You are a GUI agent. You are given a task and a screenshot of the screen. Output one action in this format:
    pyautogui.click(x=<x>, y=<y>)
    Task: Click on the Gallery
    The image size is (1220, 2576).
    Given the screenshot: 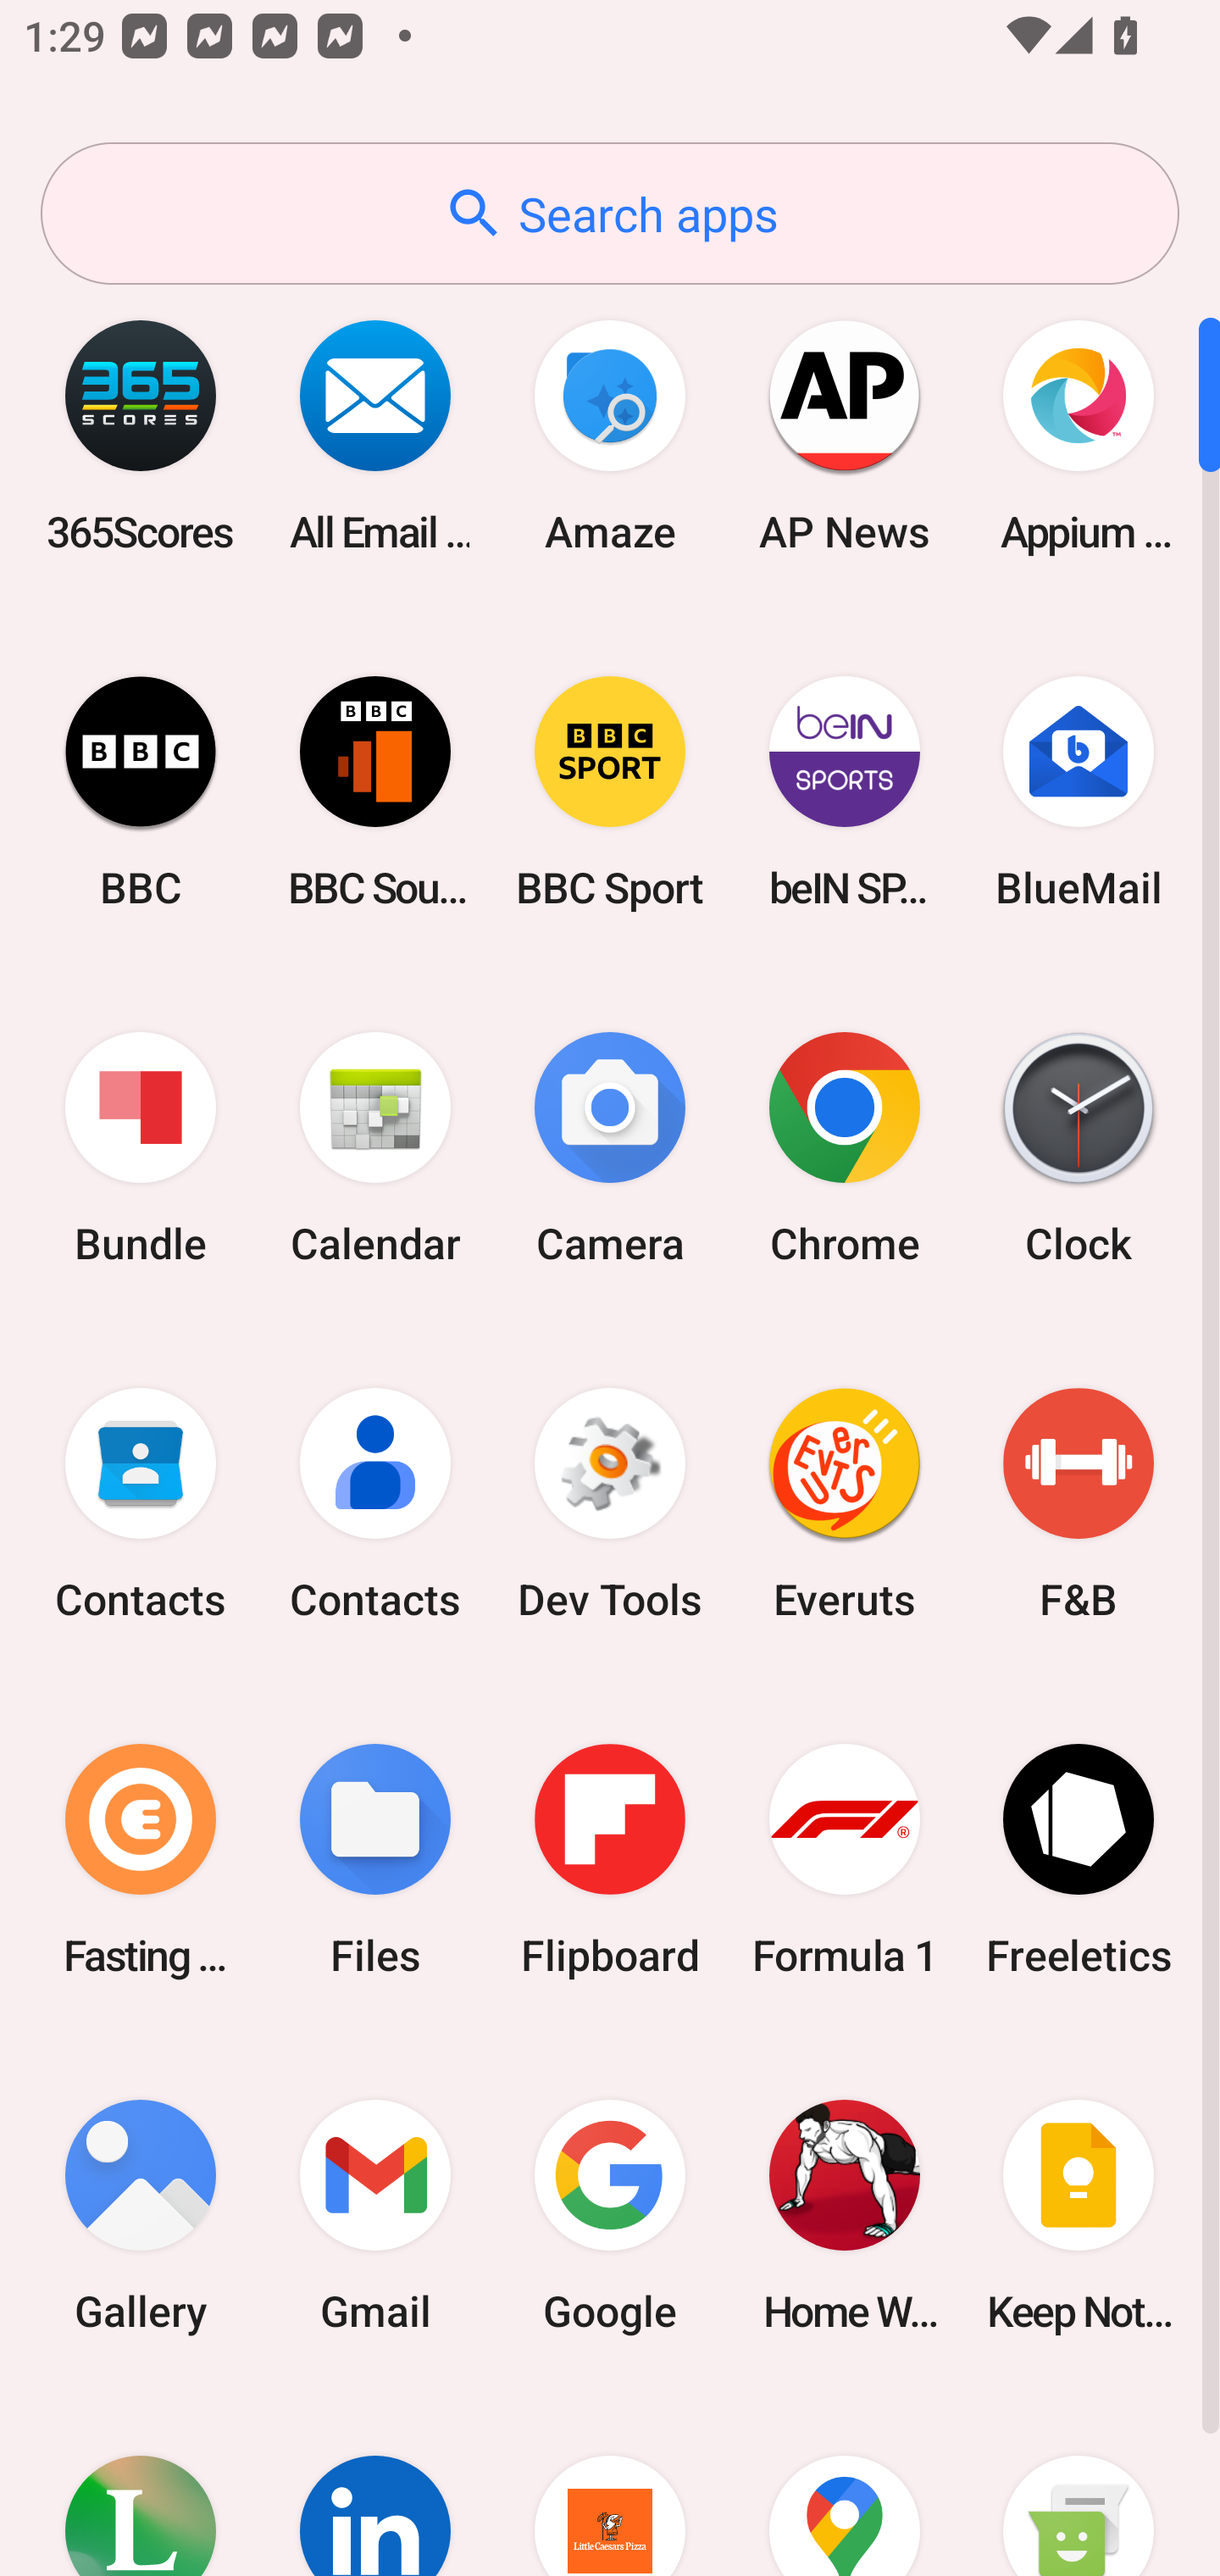 What is the action you would take?
    pyautogui.click(x=141, y=2215)
    